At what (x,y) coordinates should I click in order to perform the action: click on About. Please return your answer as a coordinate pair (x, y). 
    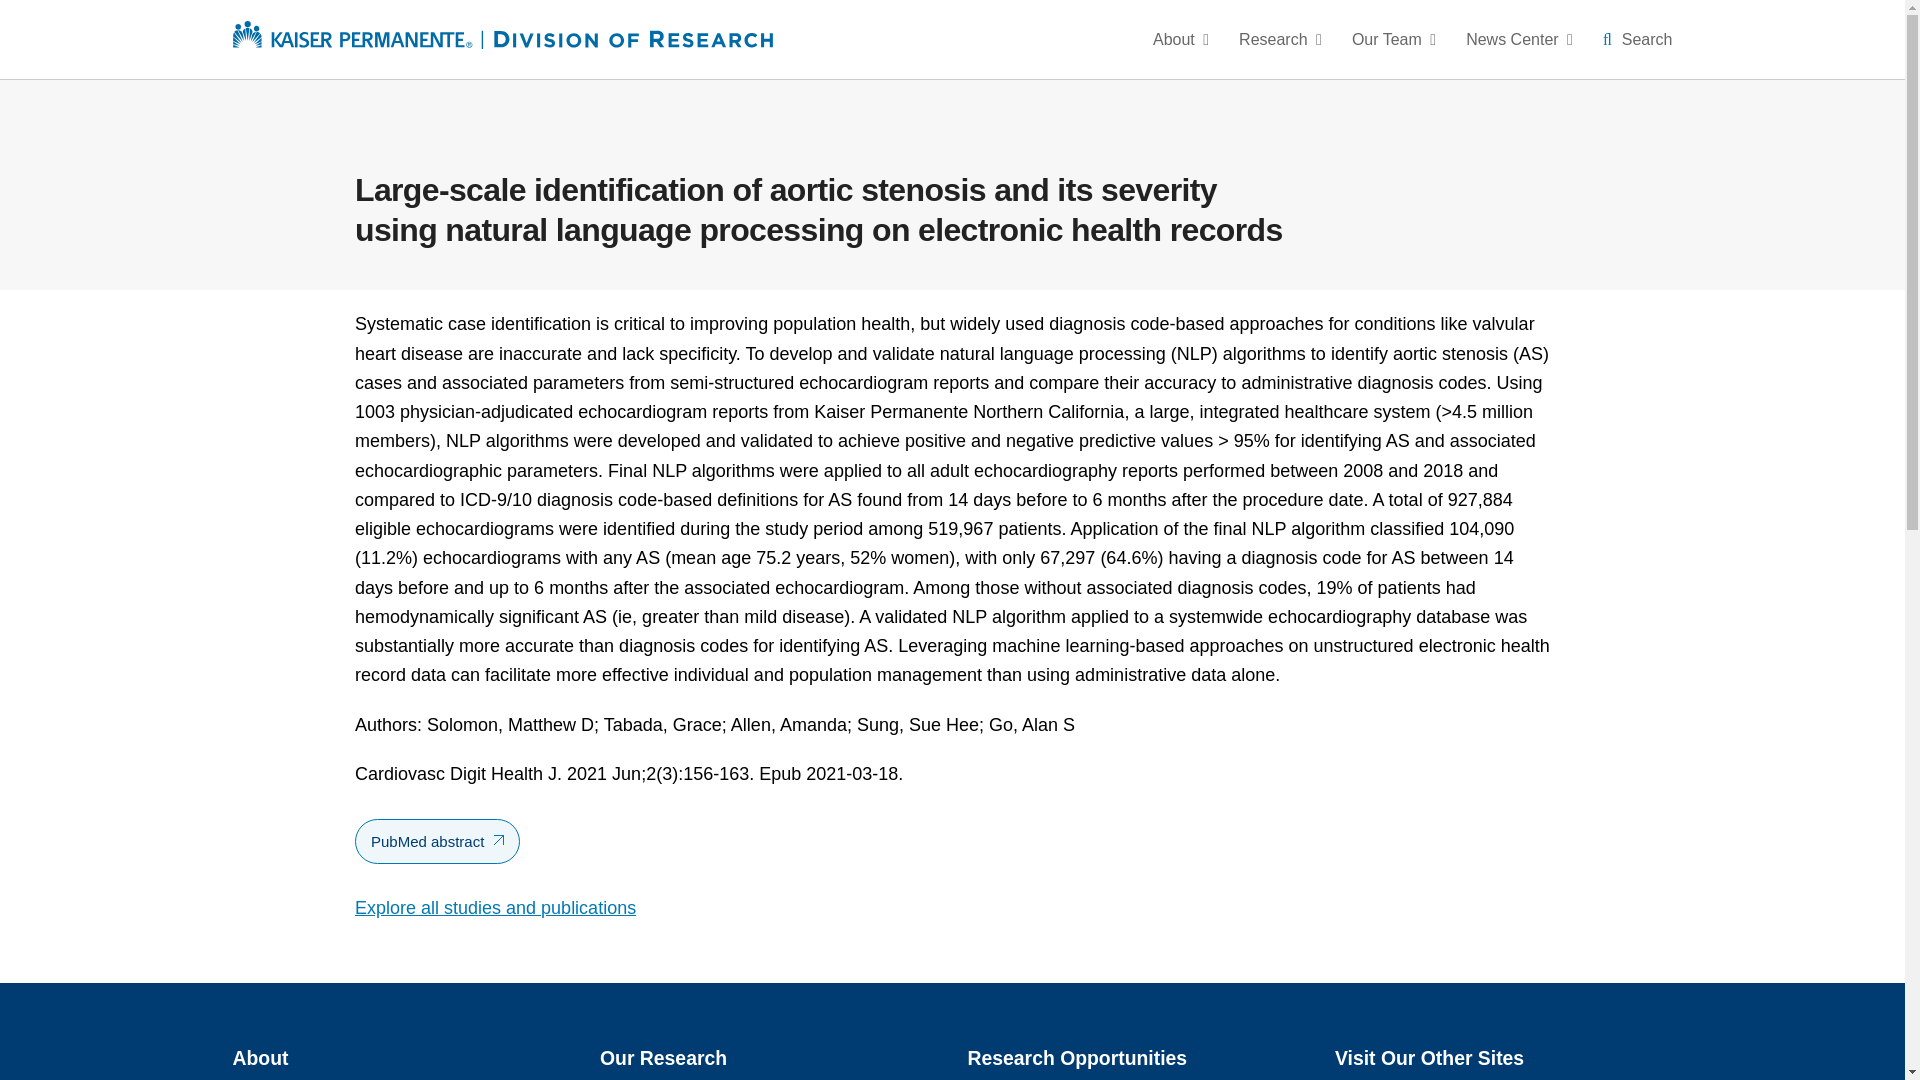
    Looking at the image, I should click on (1183, 40).